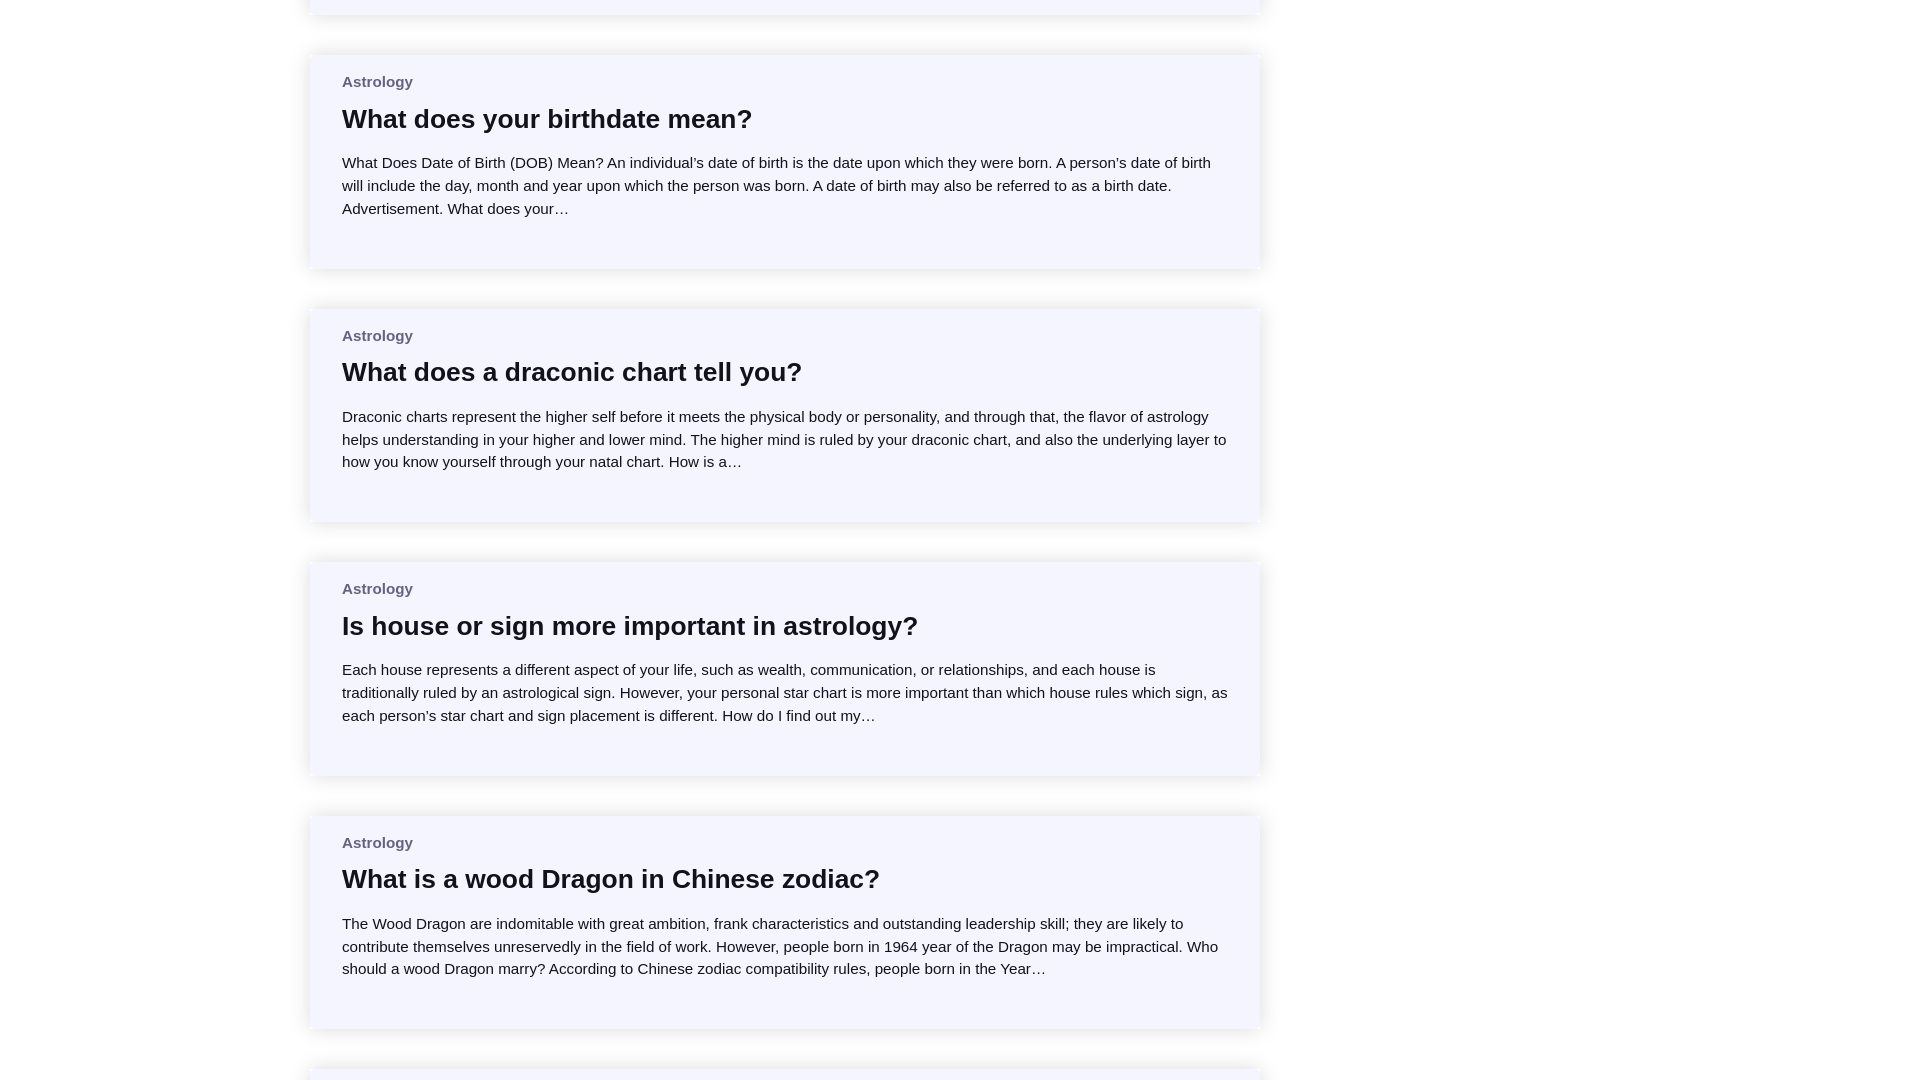  I want to click on Astrology, so click(376, 81).